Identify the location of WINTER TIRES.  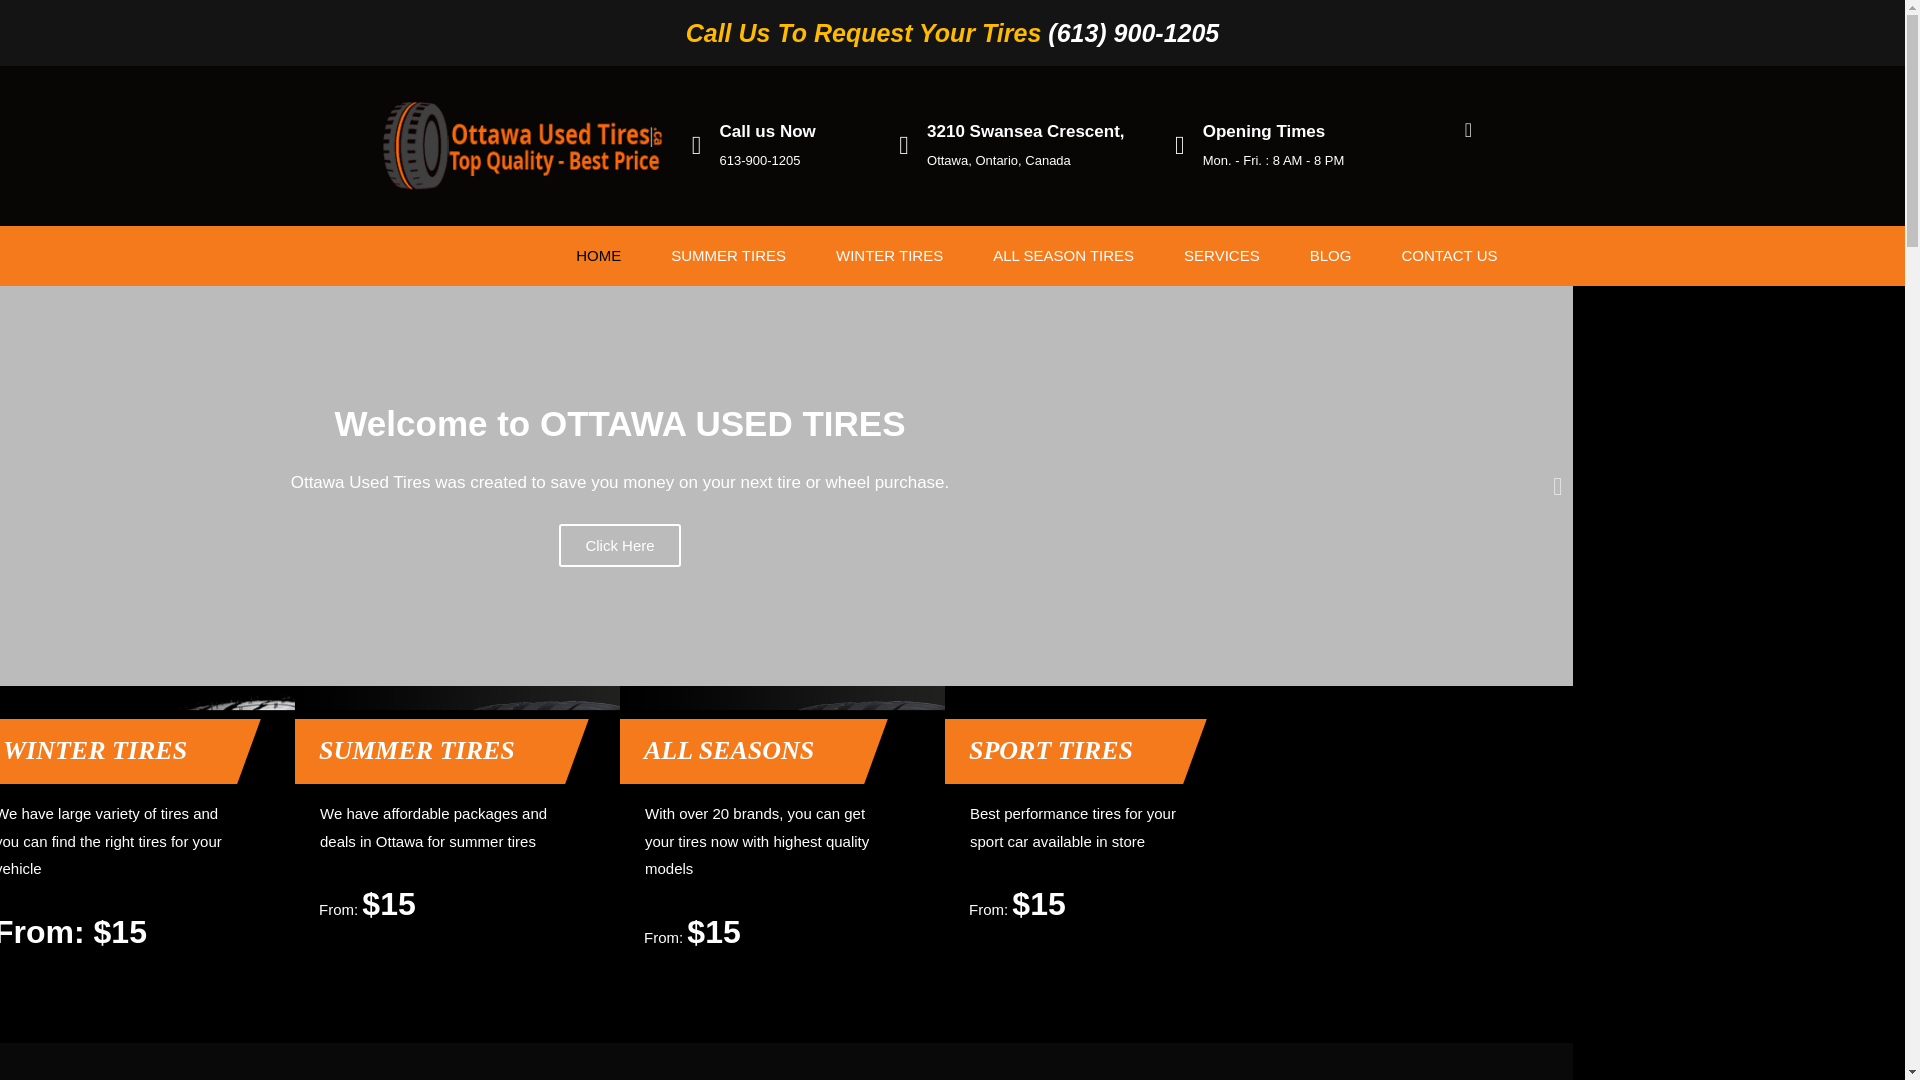
(888, 256).